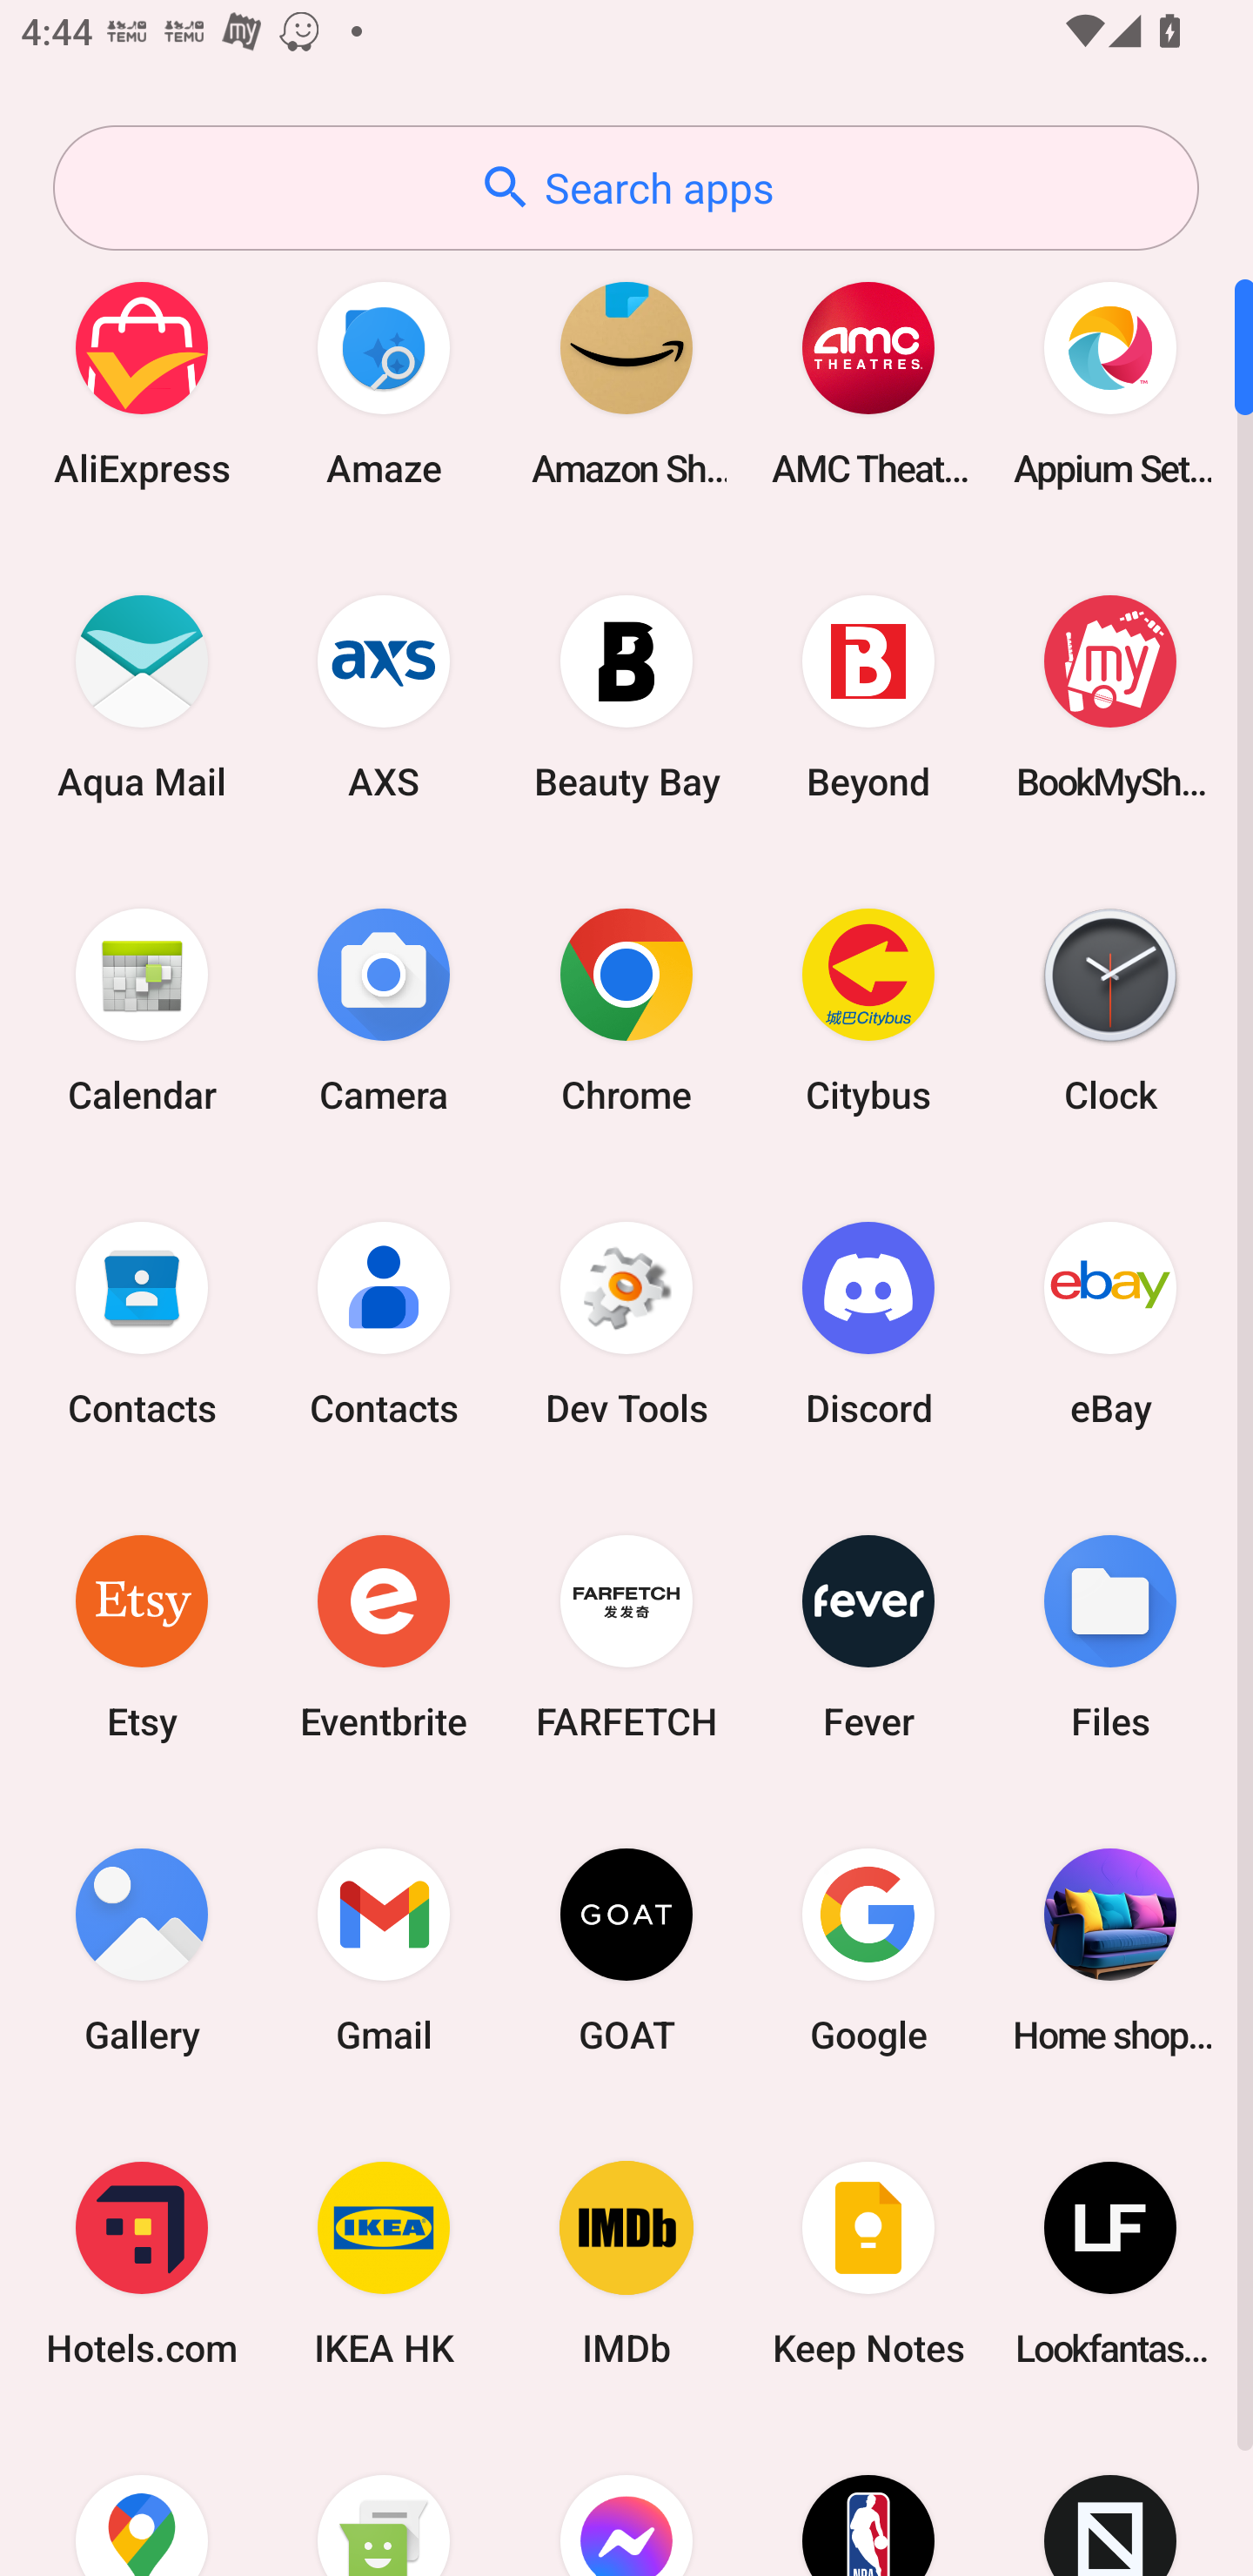  Describe the element at coordinates (384, 1949) in the screenshot. I see `Gmail` at that location.